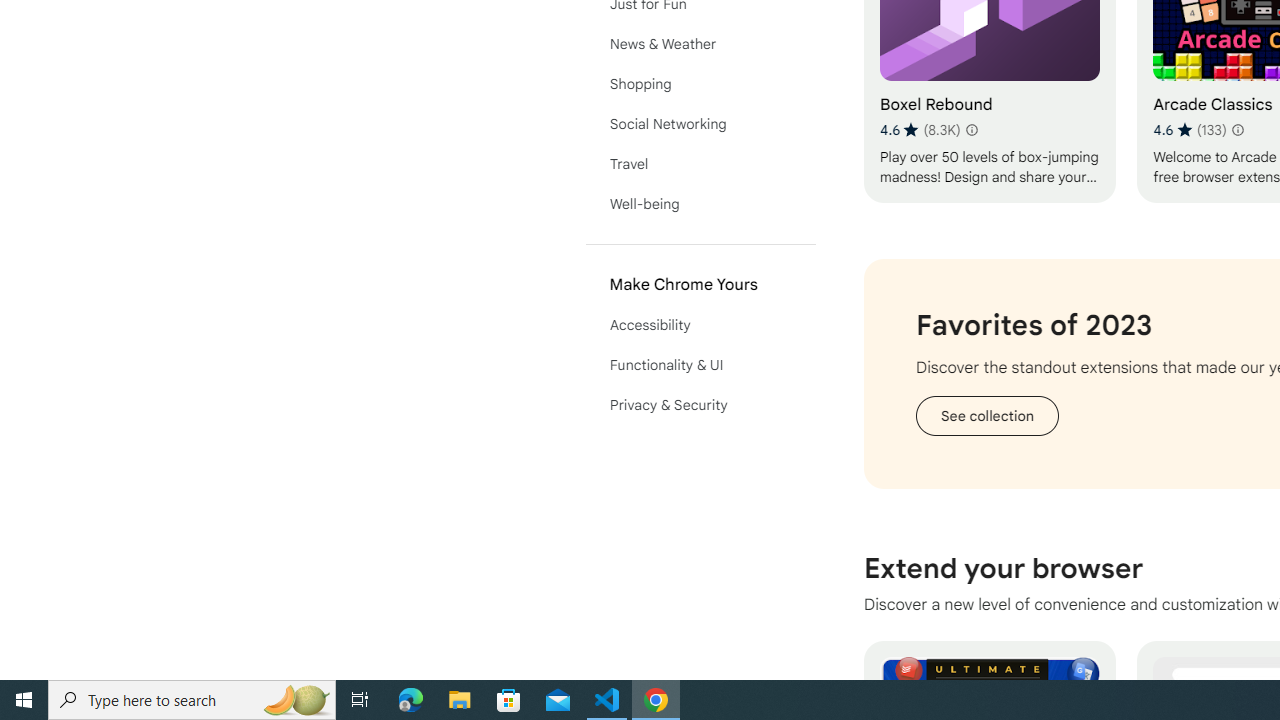 The height and width of the screenshot is (720, 1280). What do you see at coordinates (700, 164) in the screenshot?
I see `Travel` at bounding box center [700, 164].